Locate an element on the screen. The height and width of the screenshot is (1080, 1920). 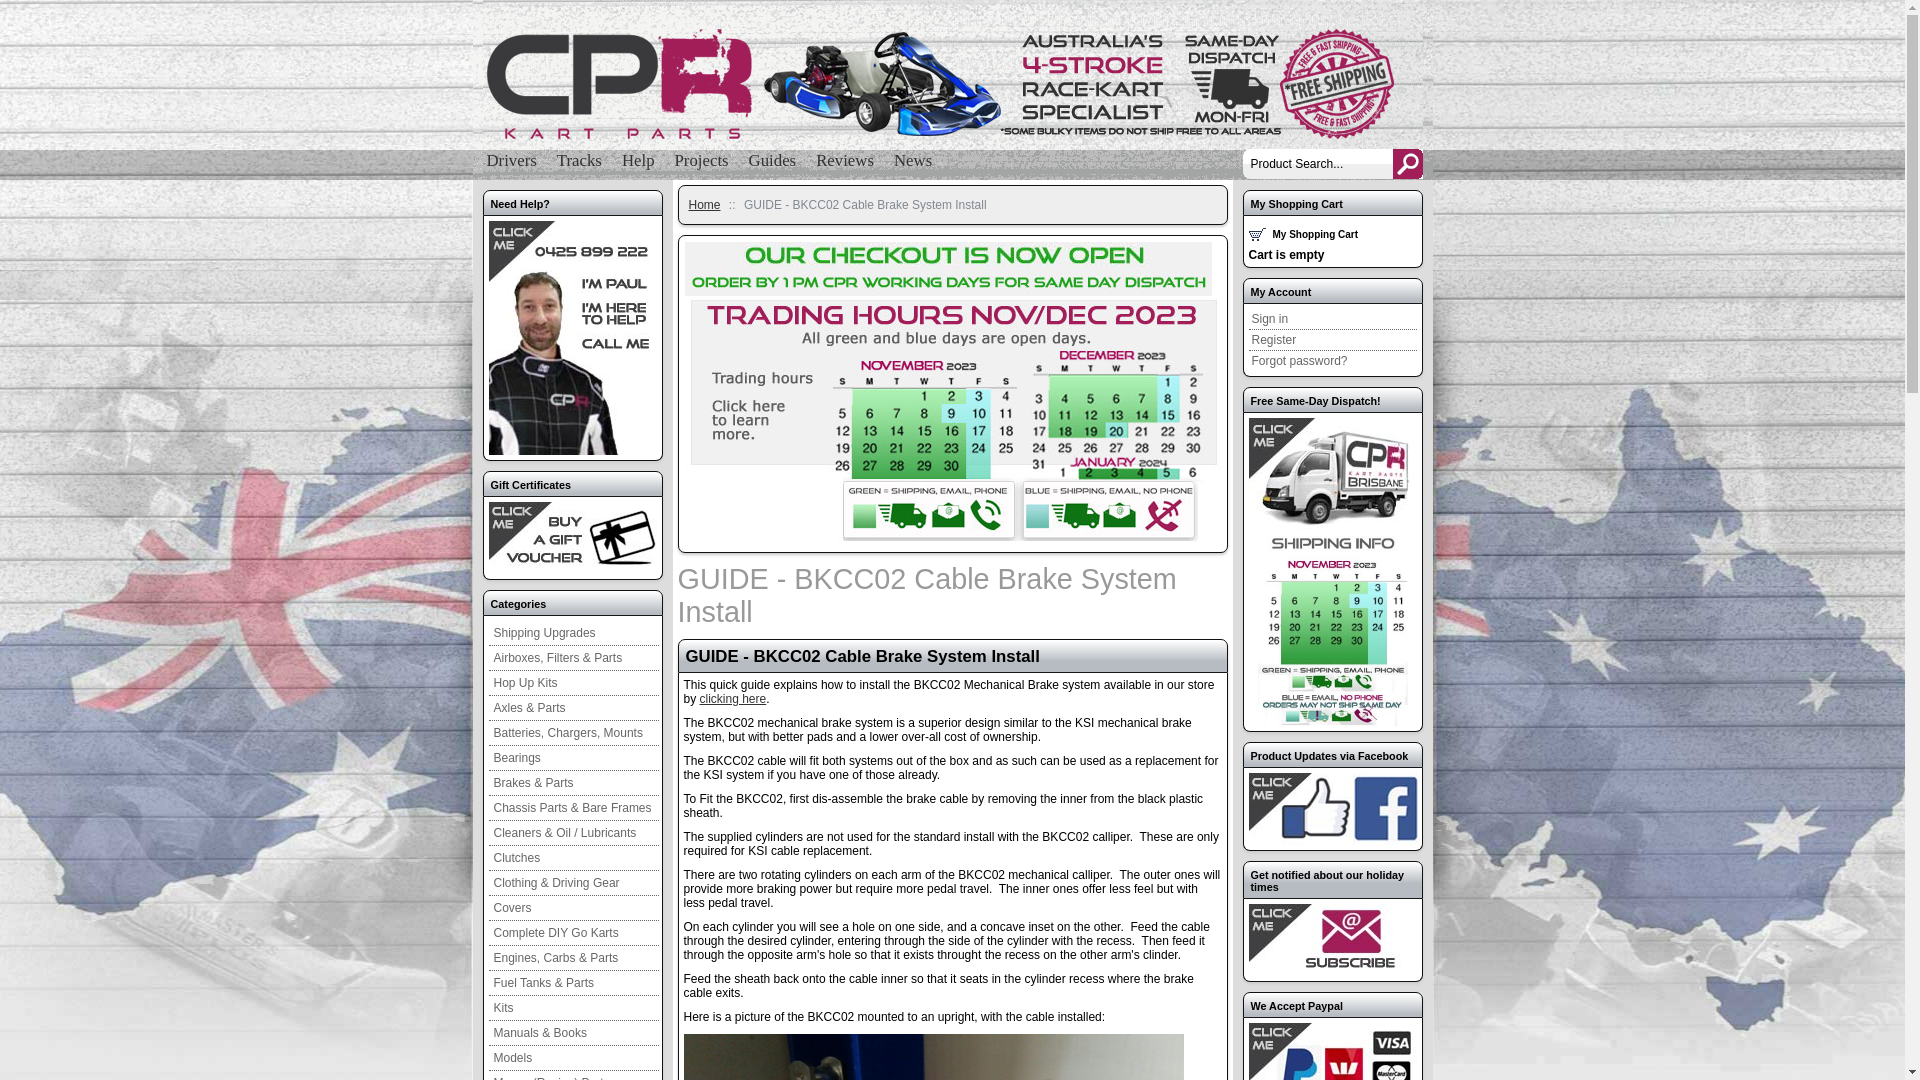
Bearings is located at coordinates (573, 758).